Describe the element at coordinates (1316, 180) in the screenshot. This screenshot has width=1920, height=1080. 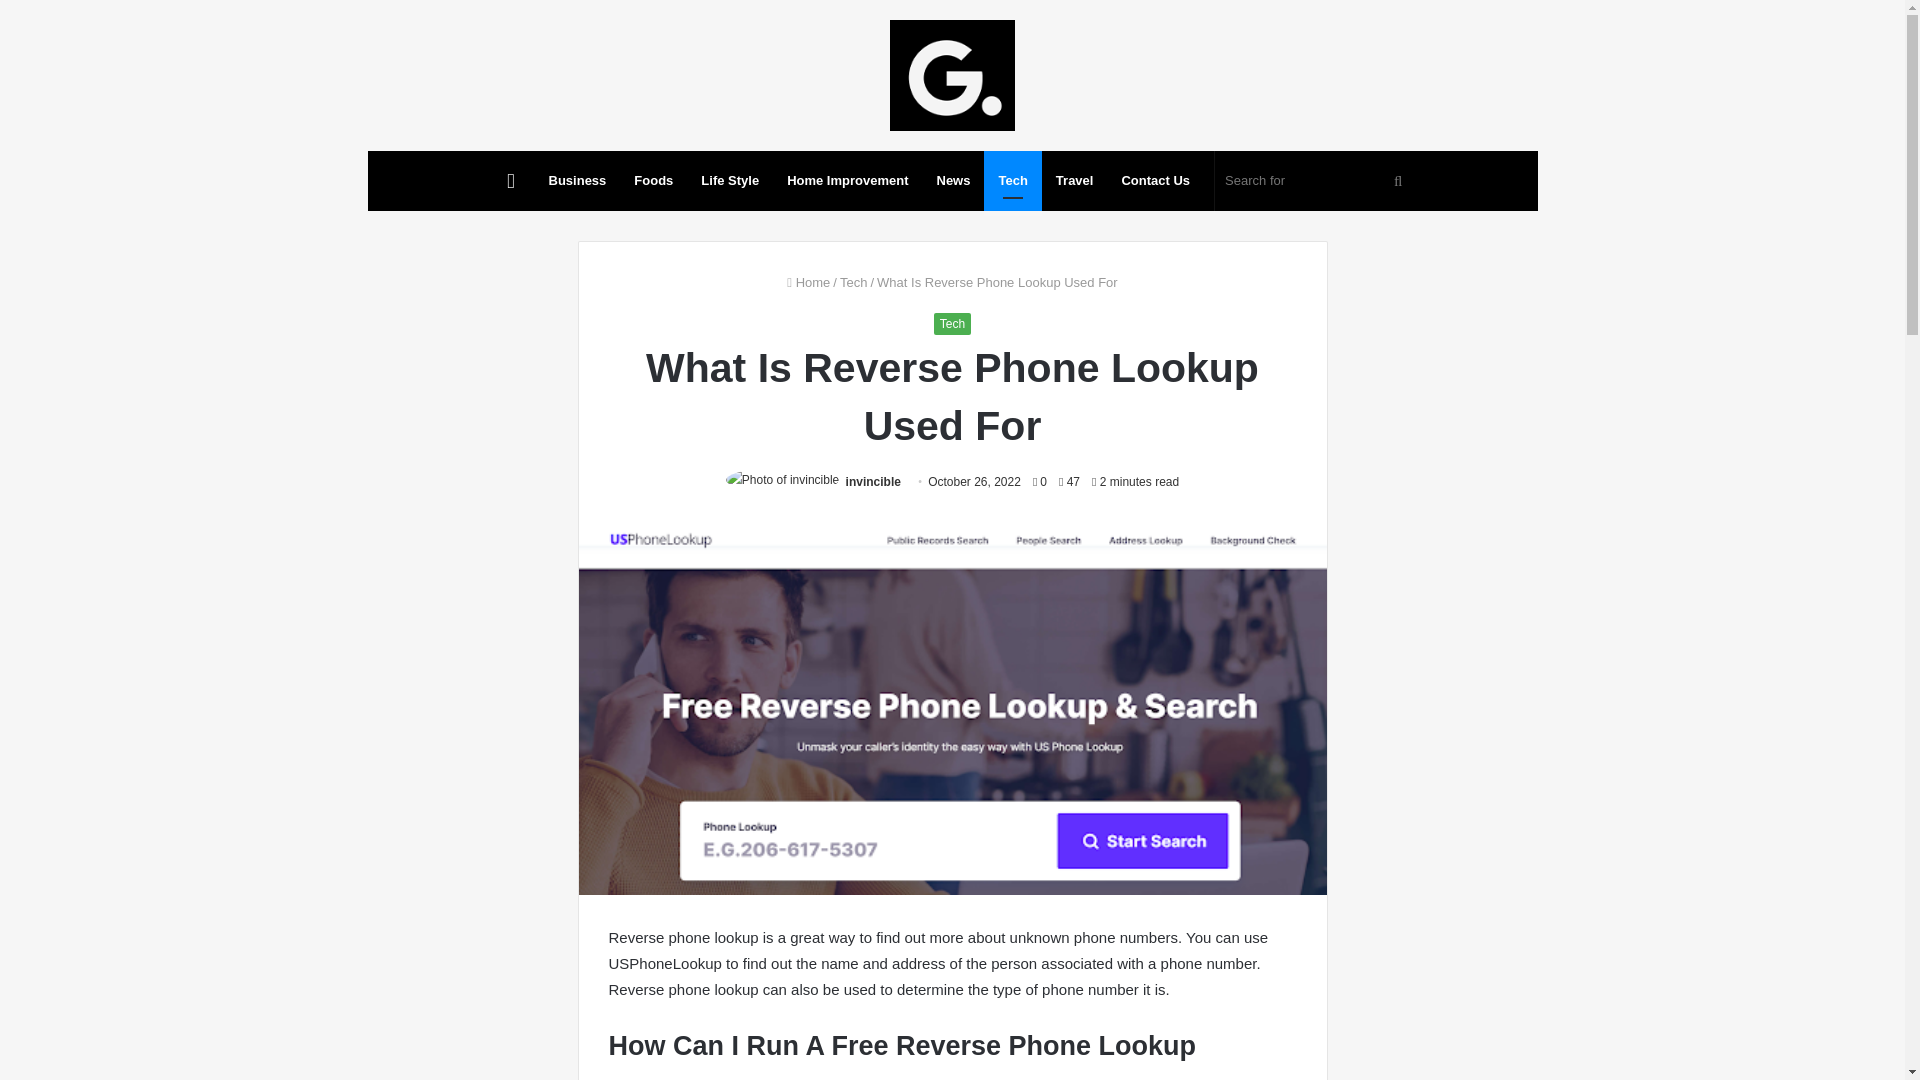
I see `Search for` at that location.